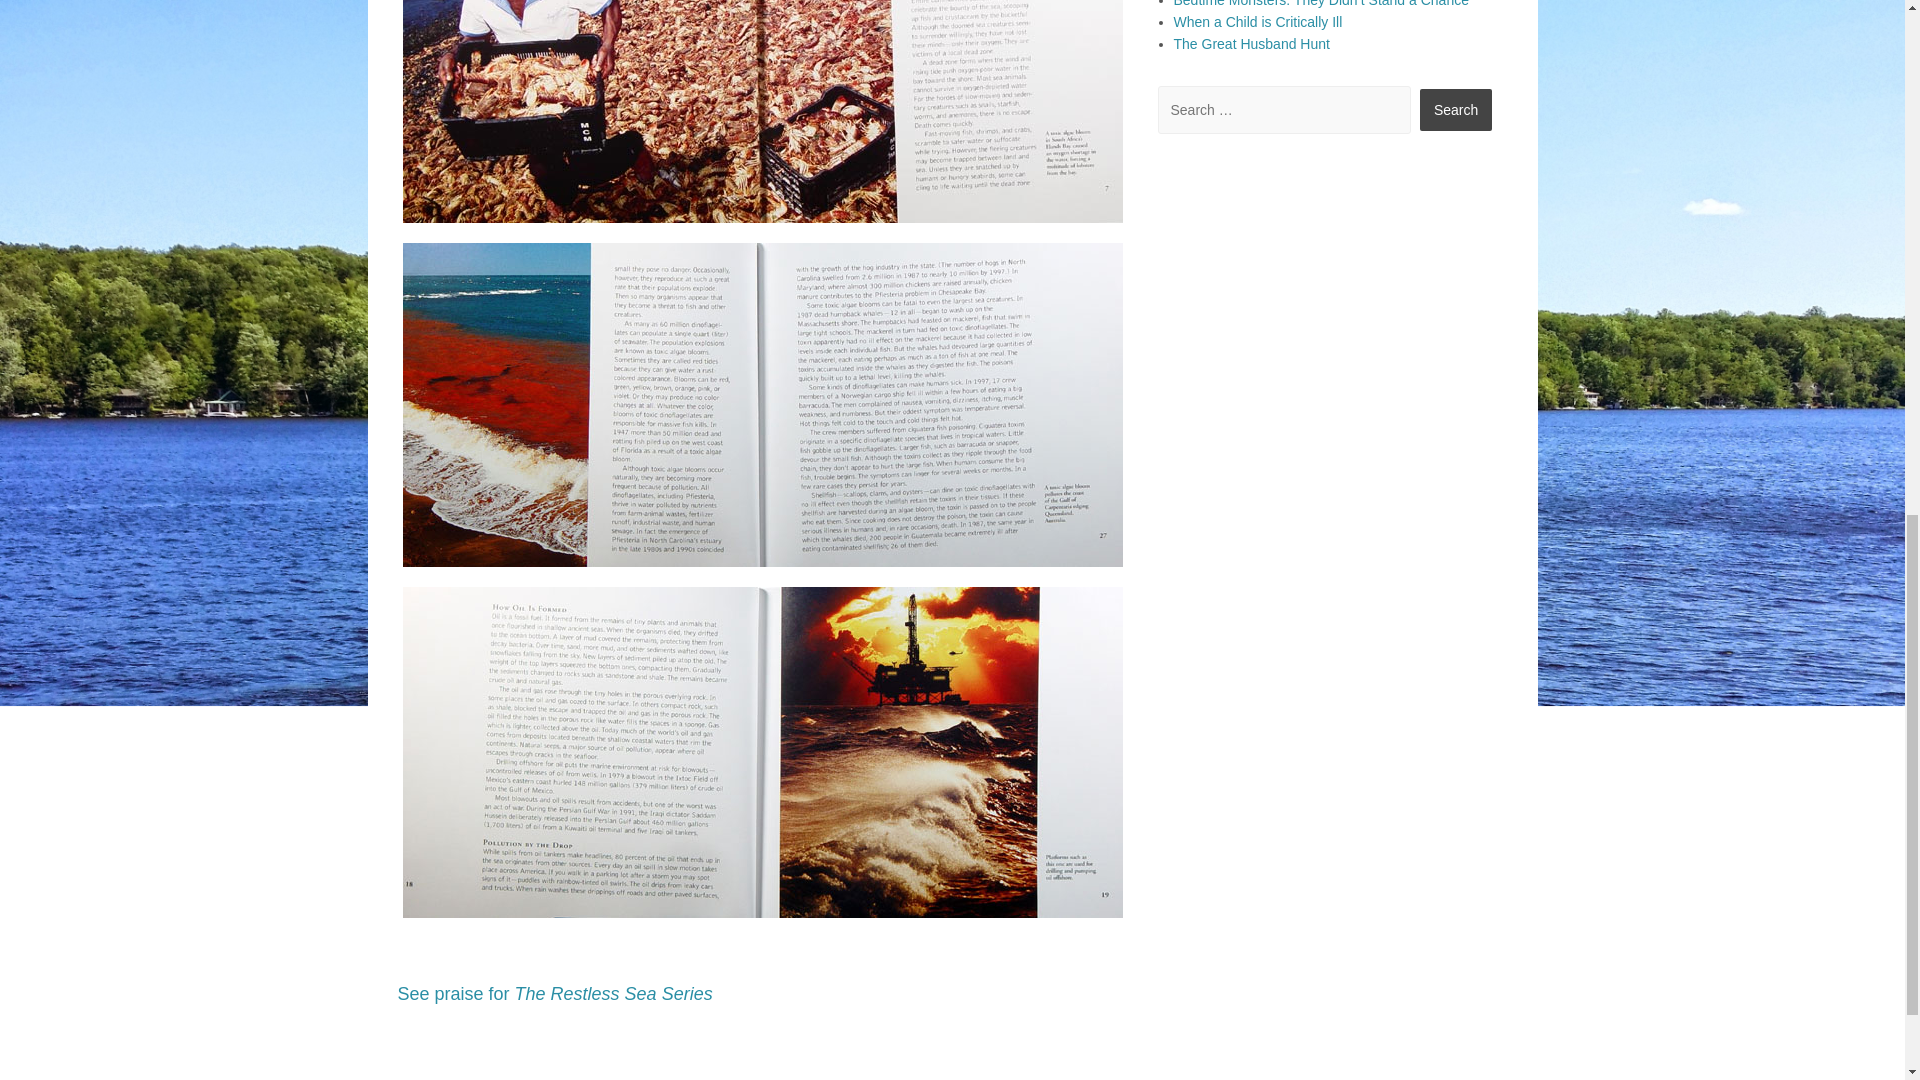  What do you see at coordinates (554, 994) in the screenshot?
I see `See praise for The Restless Sea Series` at bounding box center [554, 994].